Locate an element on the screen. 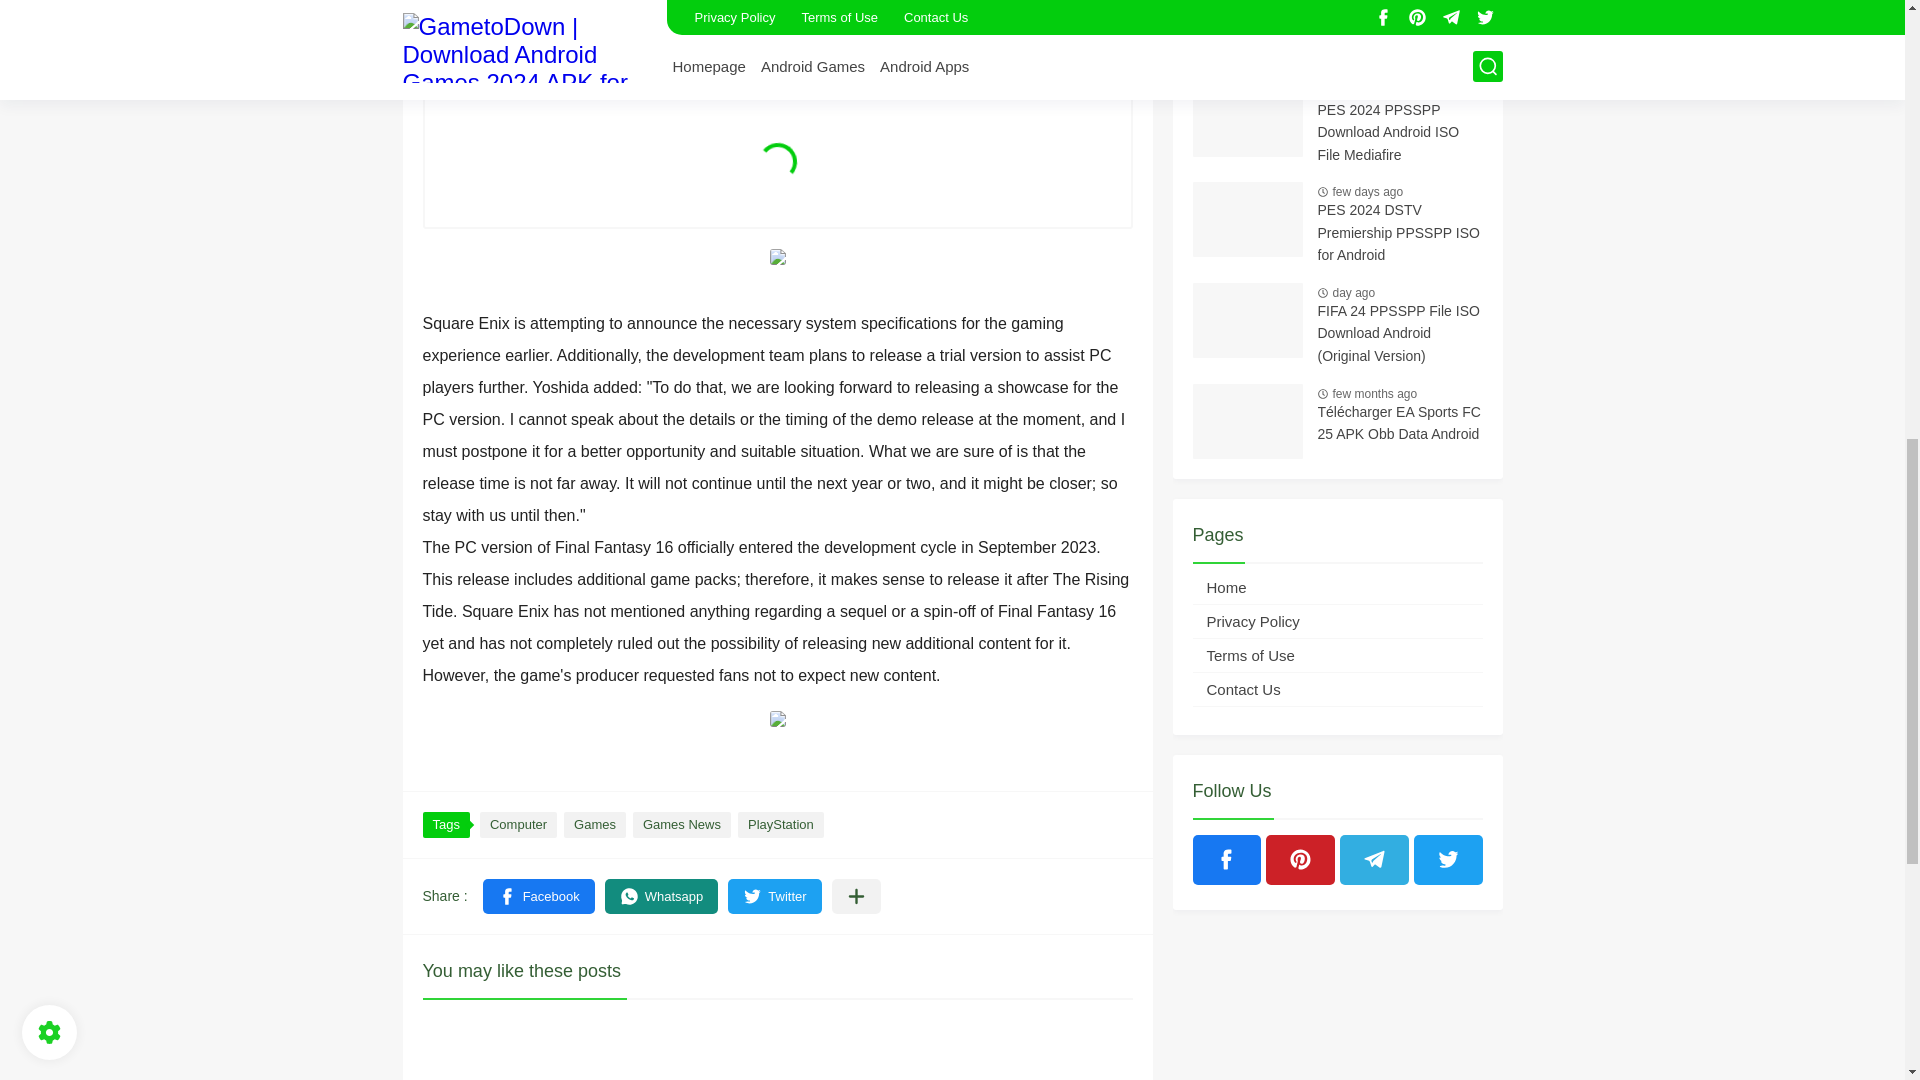 This screenshot has width=1920, height=1080. Games News is located at coordinates (682, 825).